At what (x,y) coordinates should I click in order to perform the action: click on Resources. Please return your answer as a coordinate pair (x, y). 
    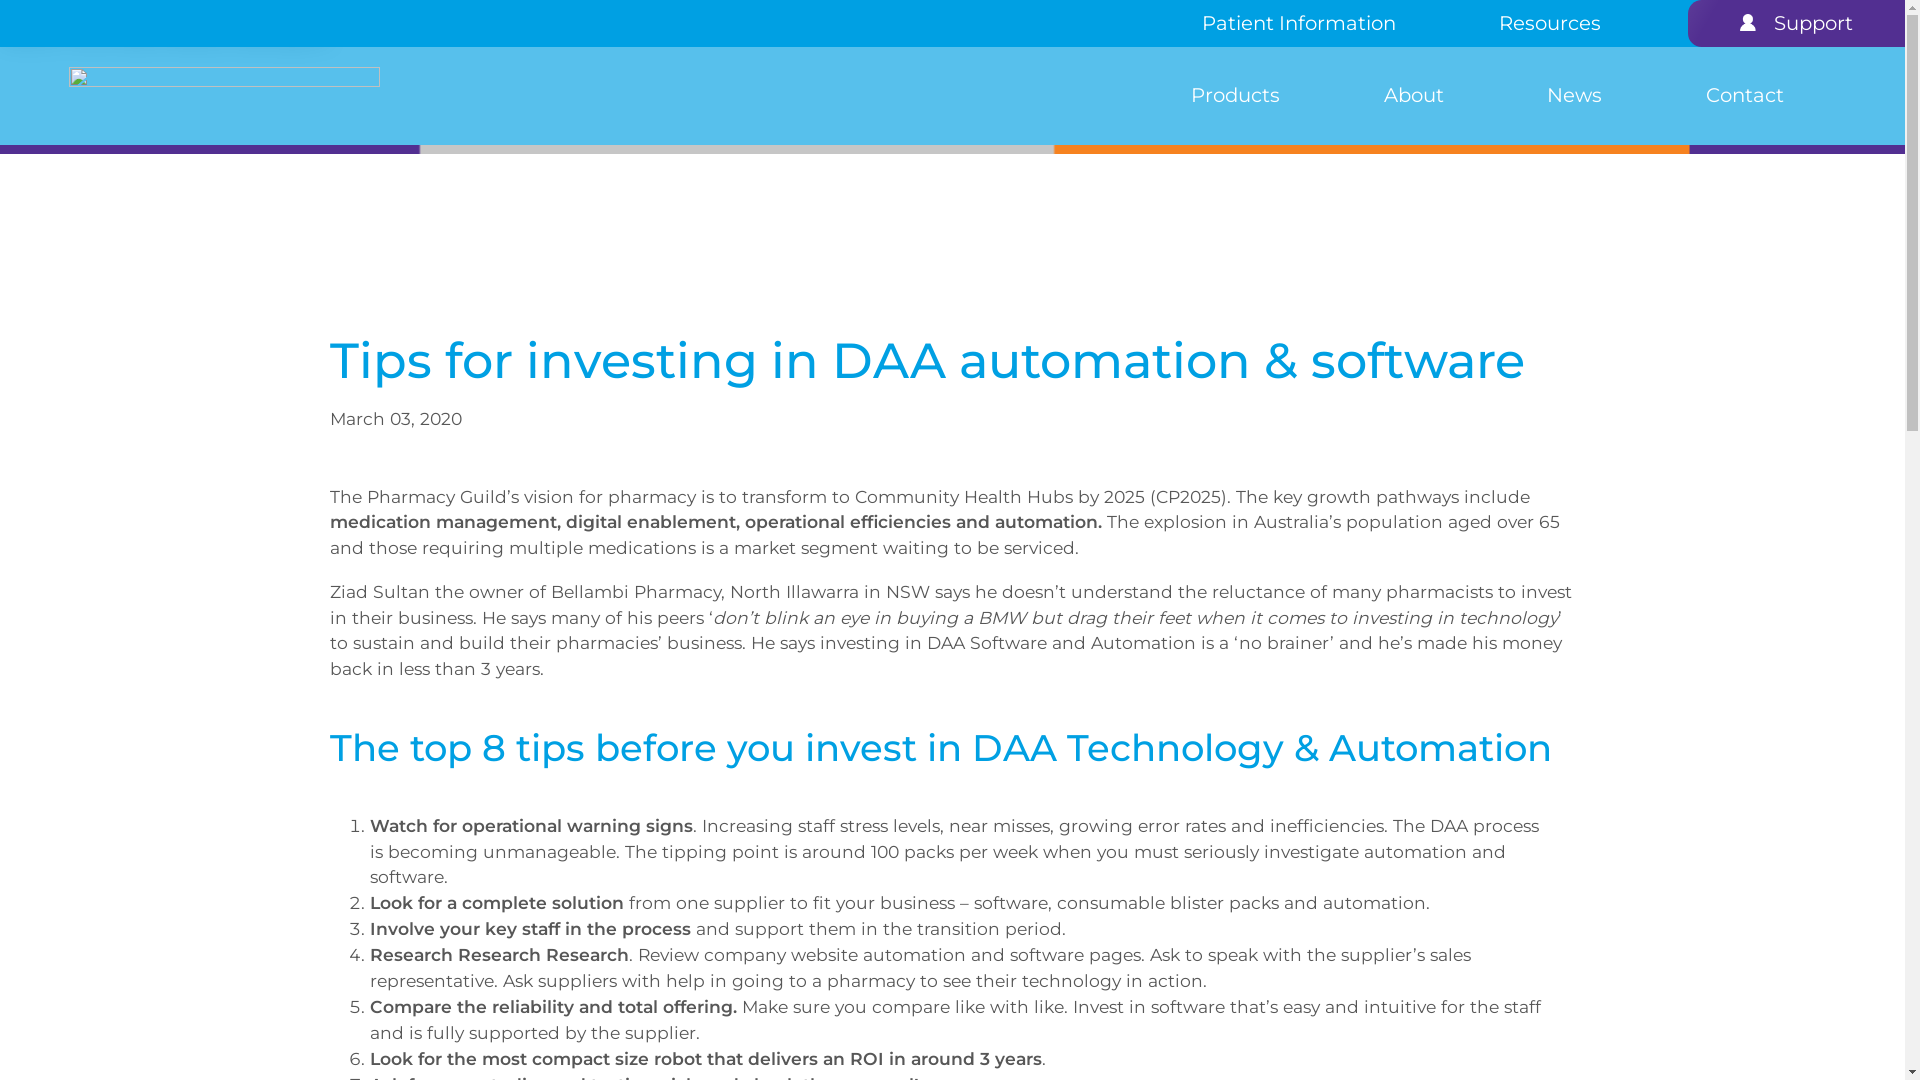
    Looking at the image, I should click on (216, 39).